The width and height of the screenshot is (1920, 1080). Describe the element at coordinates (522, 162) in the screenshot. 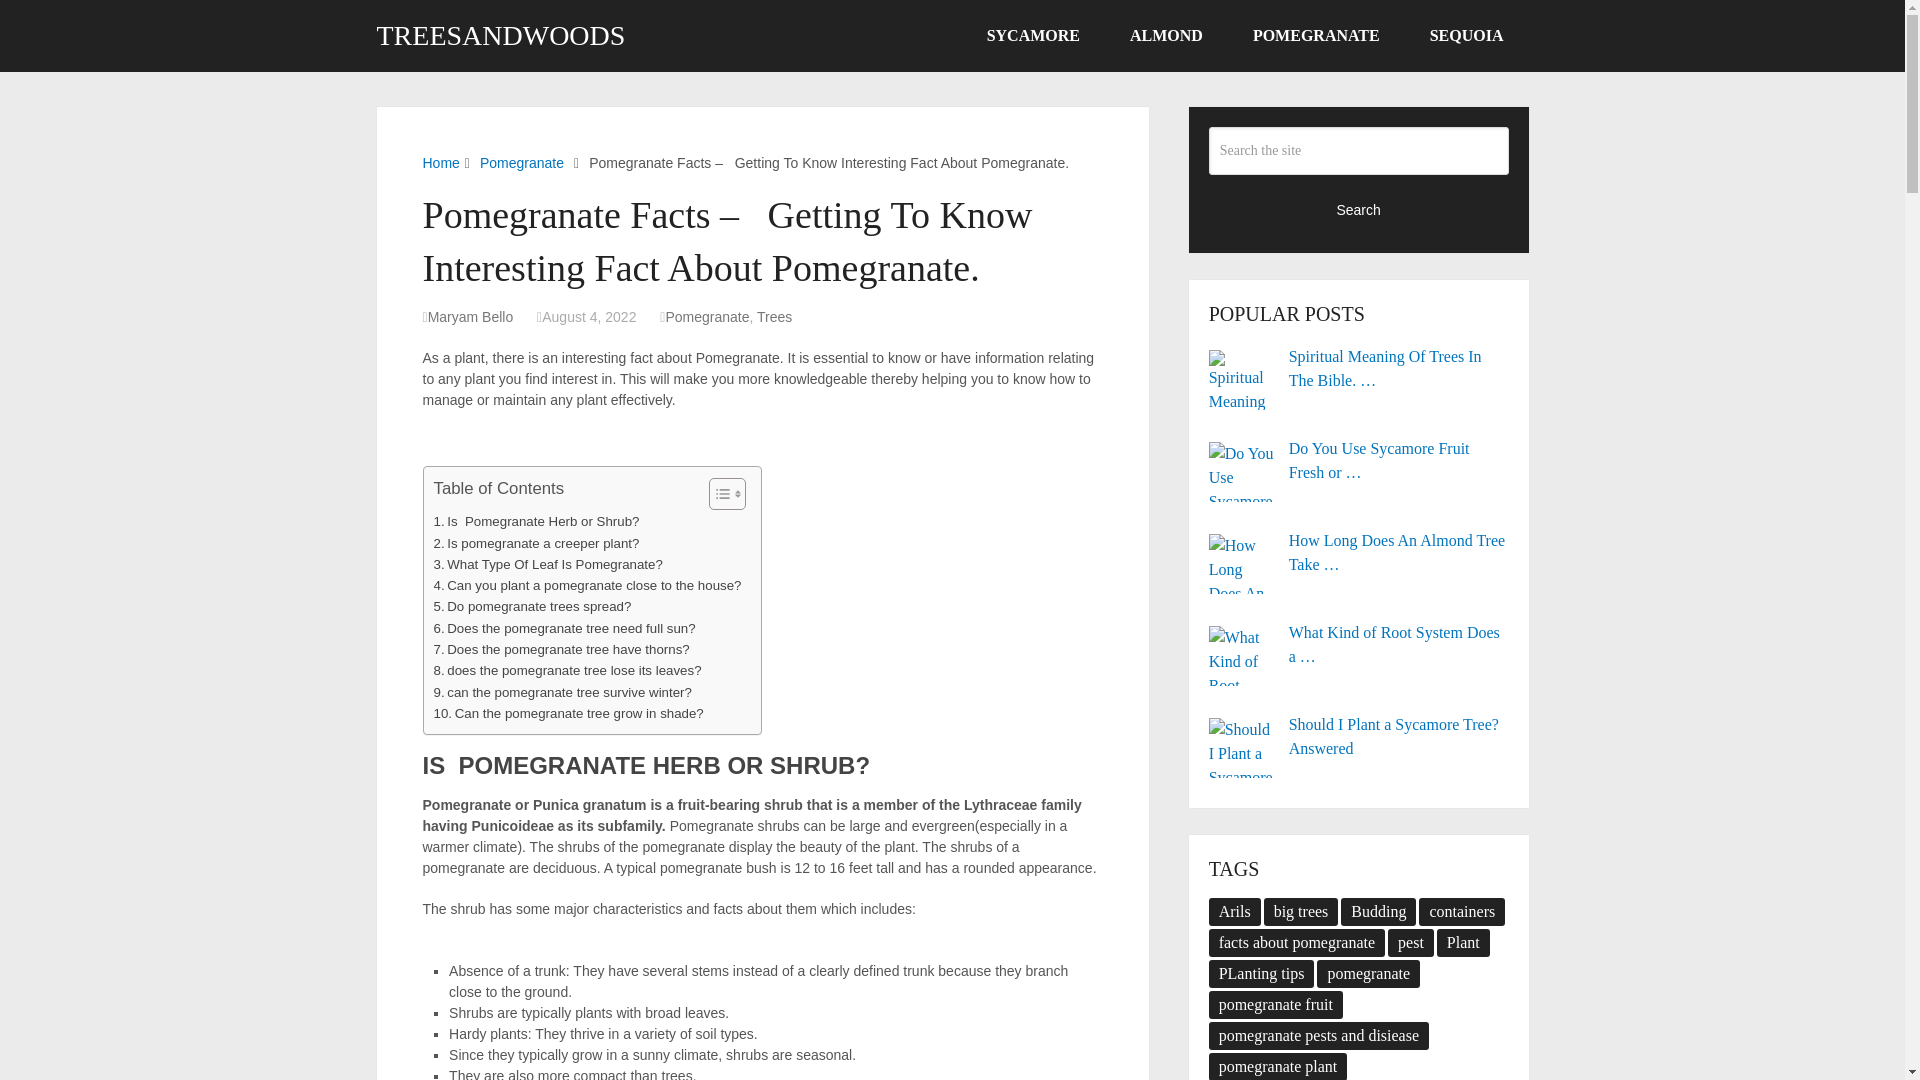

I see `Pomegranate` at that location.